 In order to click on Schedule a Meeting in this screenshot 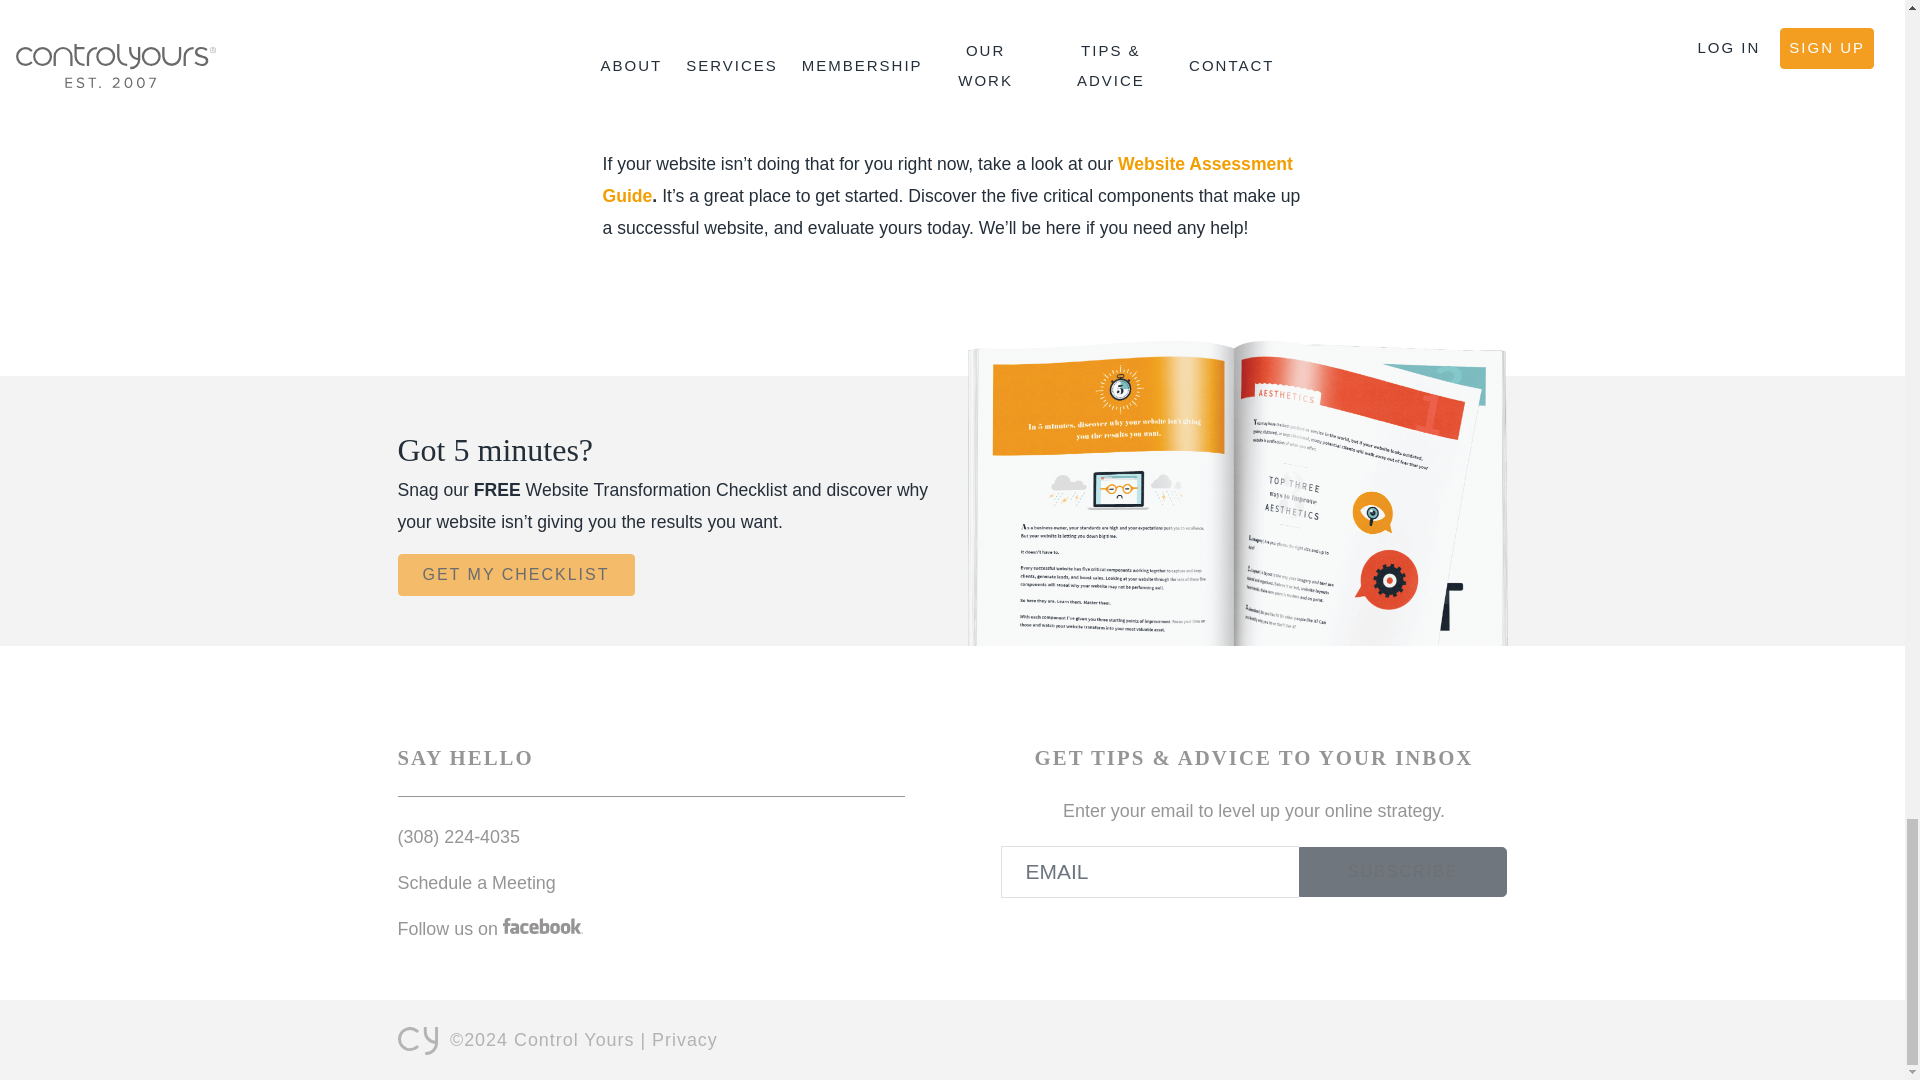, I will do `click(476, 882)`.